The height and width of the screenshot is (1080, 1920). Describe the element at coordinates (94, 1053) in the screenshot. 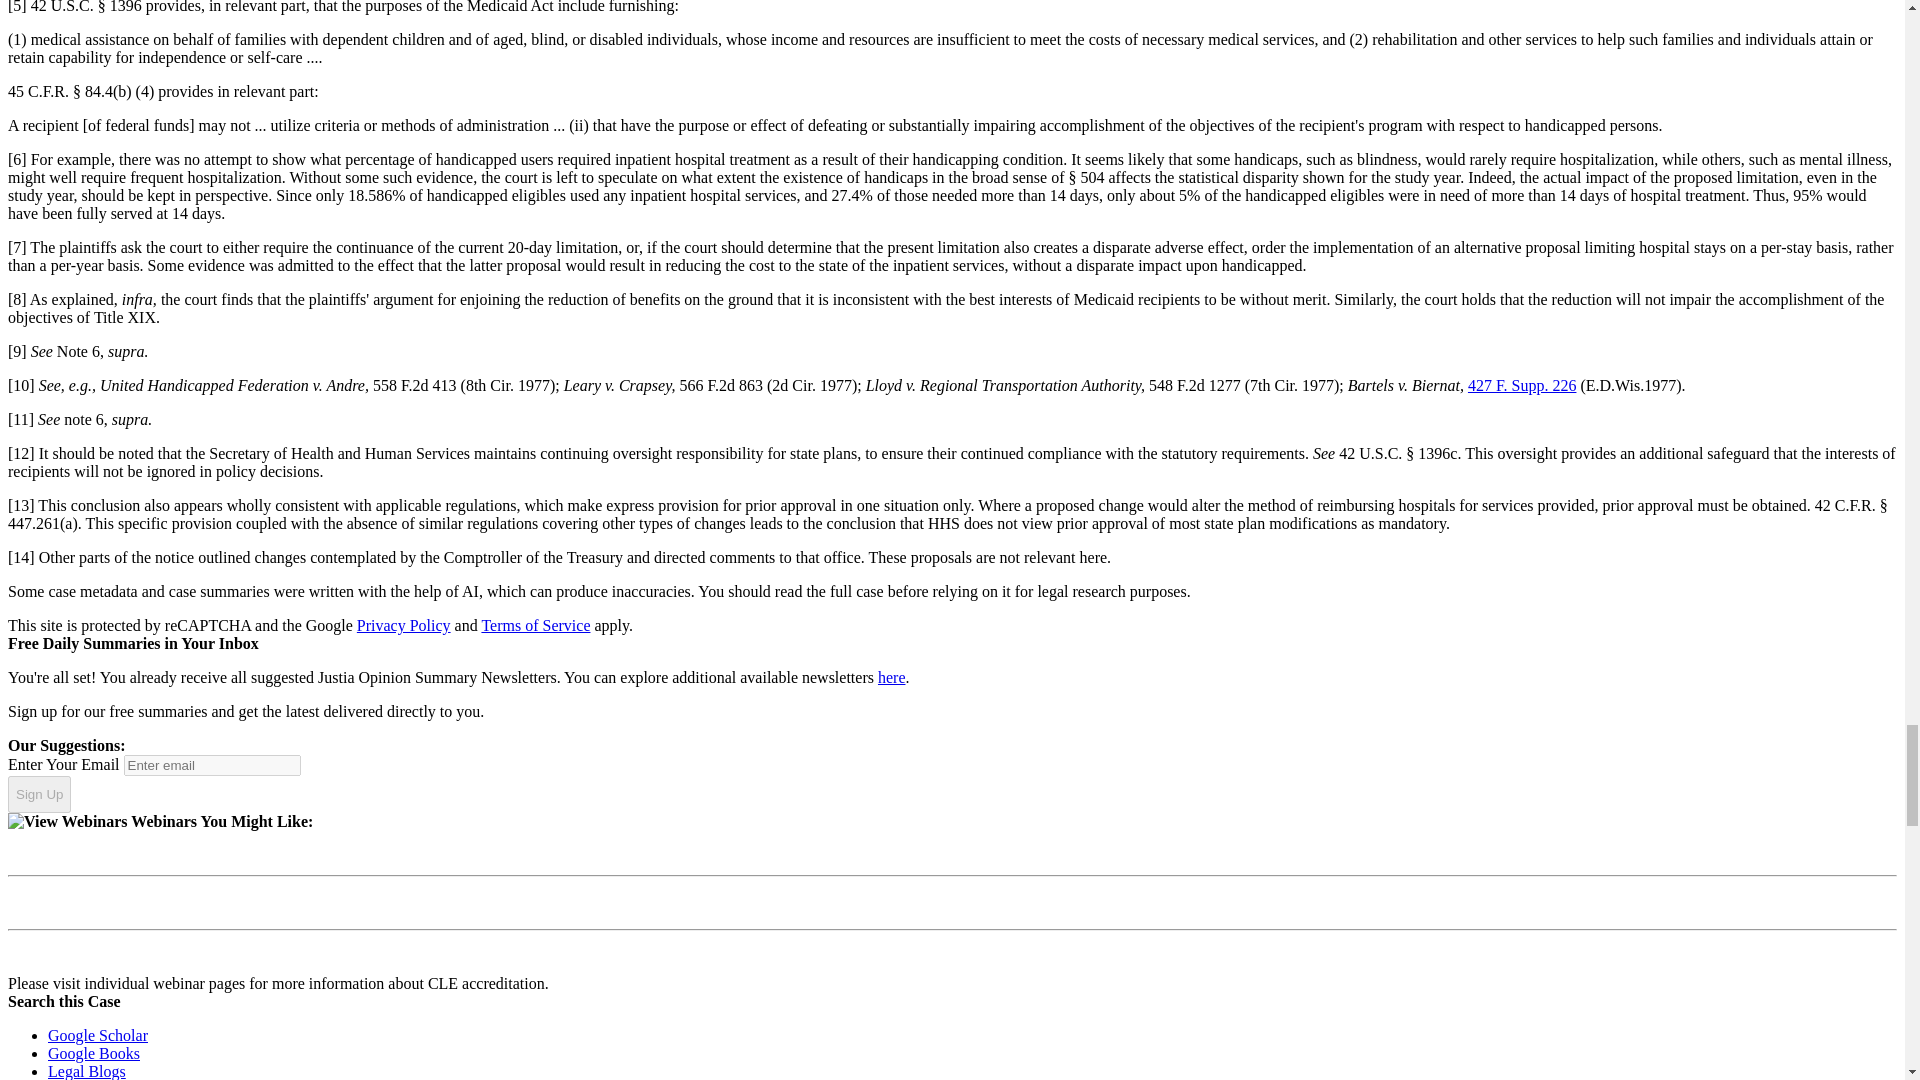

I see `Law - Google Books` at that location.